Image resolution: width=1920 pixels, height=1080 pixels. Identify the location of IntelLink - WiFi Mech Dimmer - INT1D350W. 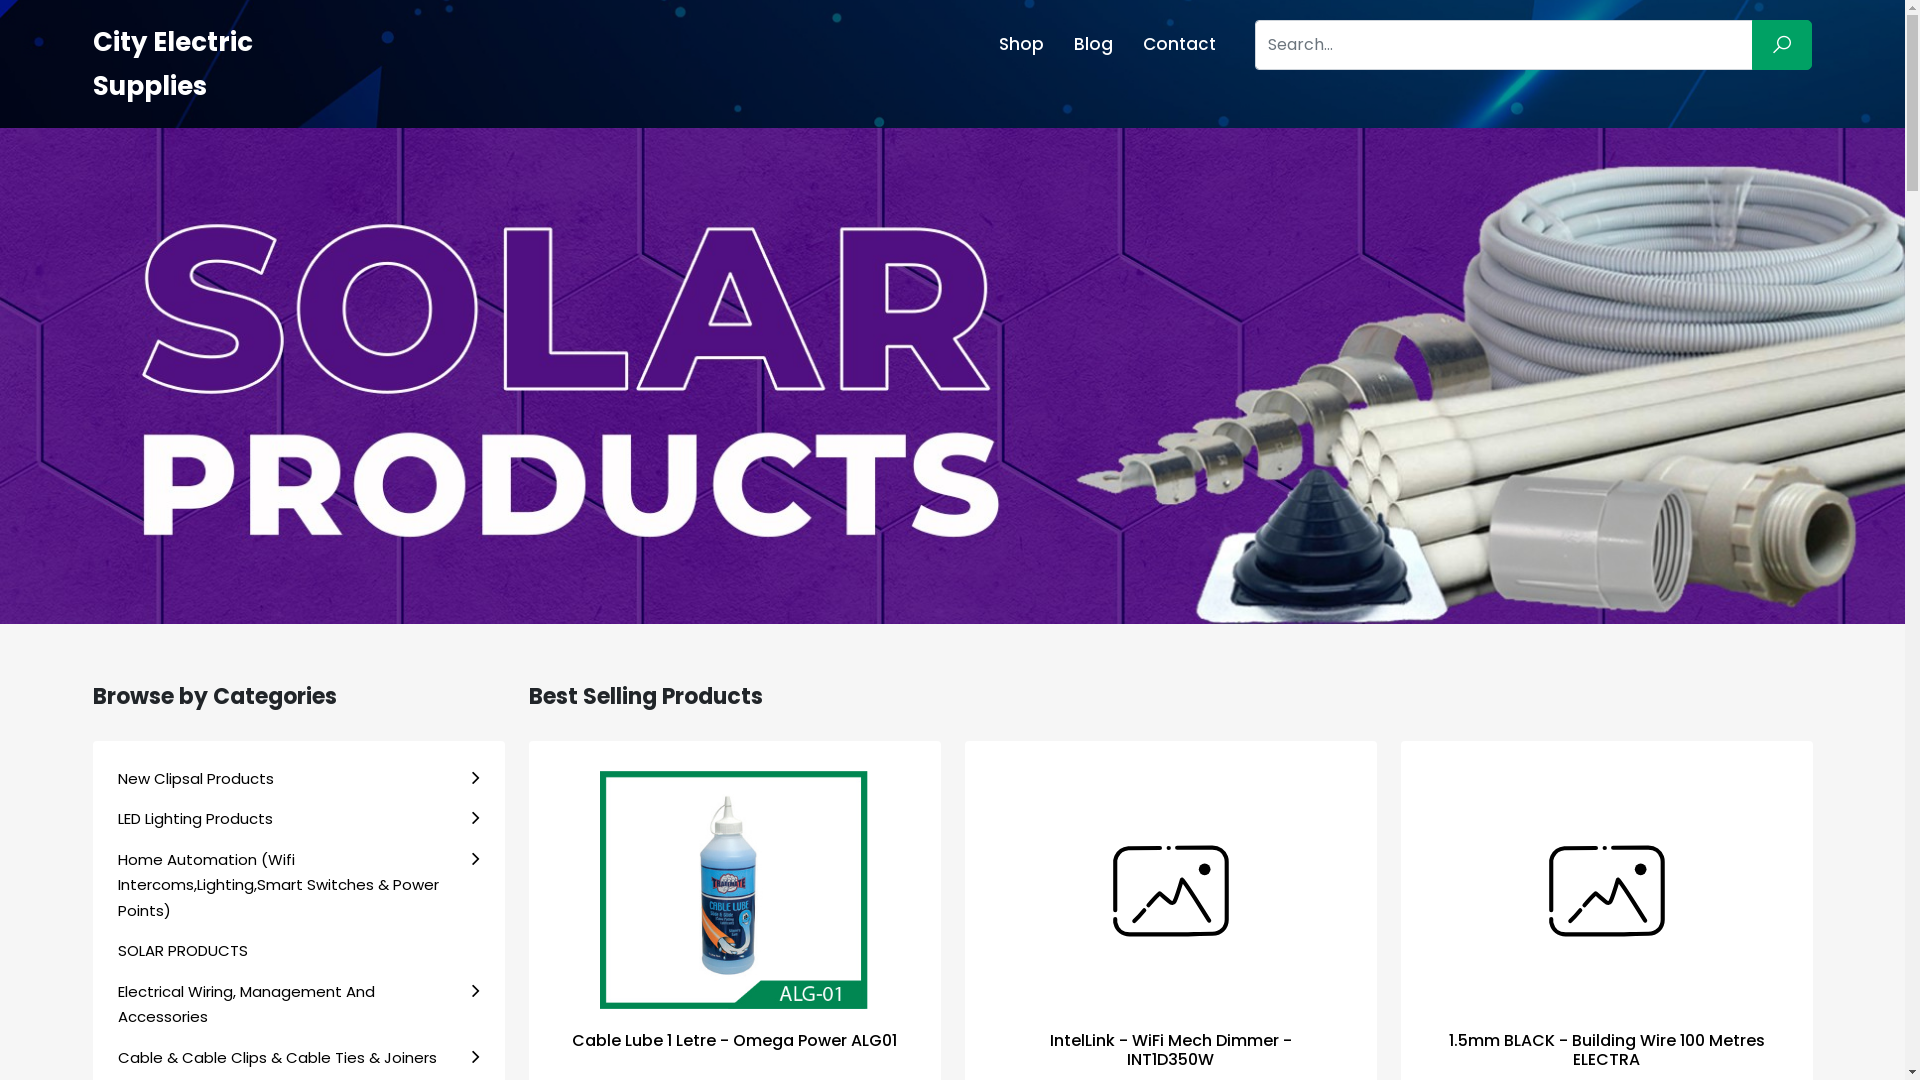
(1170, 891).